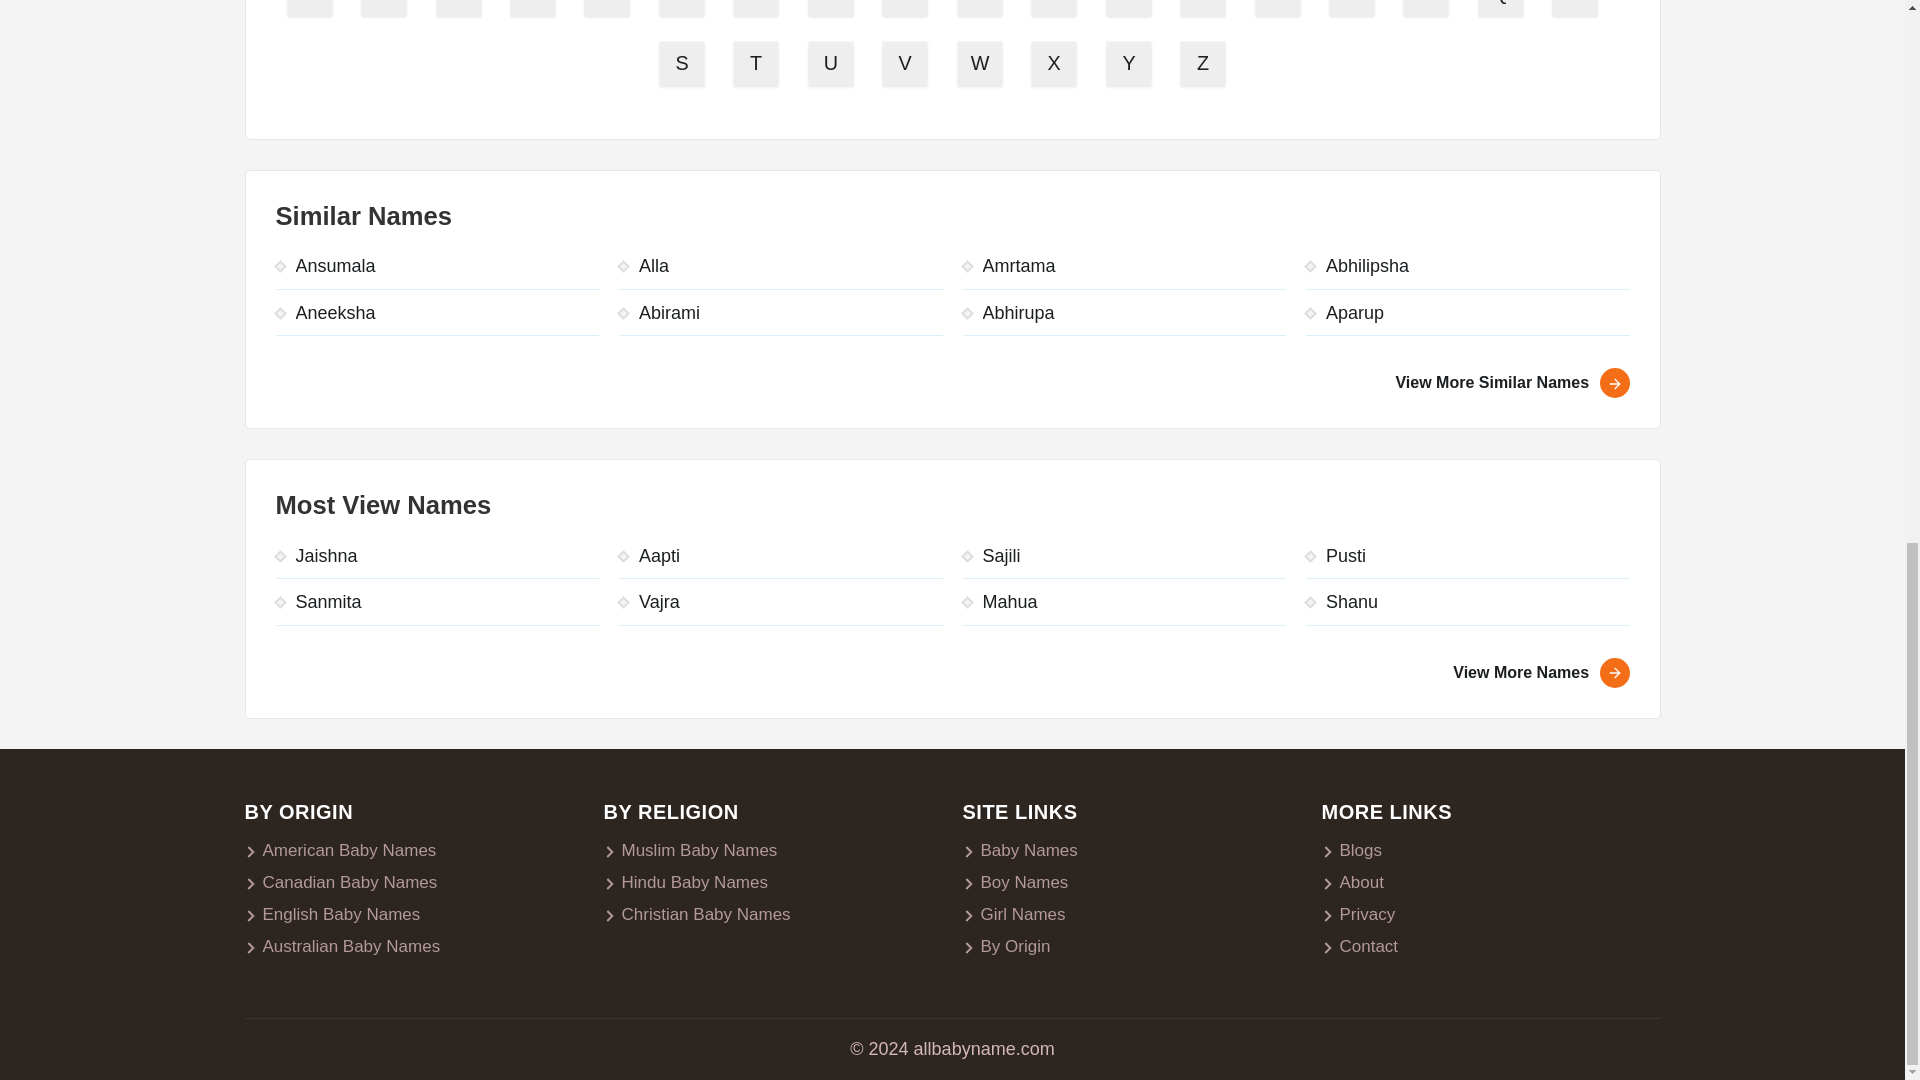 Image resolution: width=1920 pixels, height=1080 pixels. I want to click on B, so click(387, 10).